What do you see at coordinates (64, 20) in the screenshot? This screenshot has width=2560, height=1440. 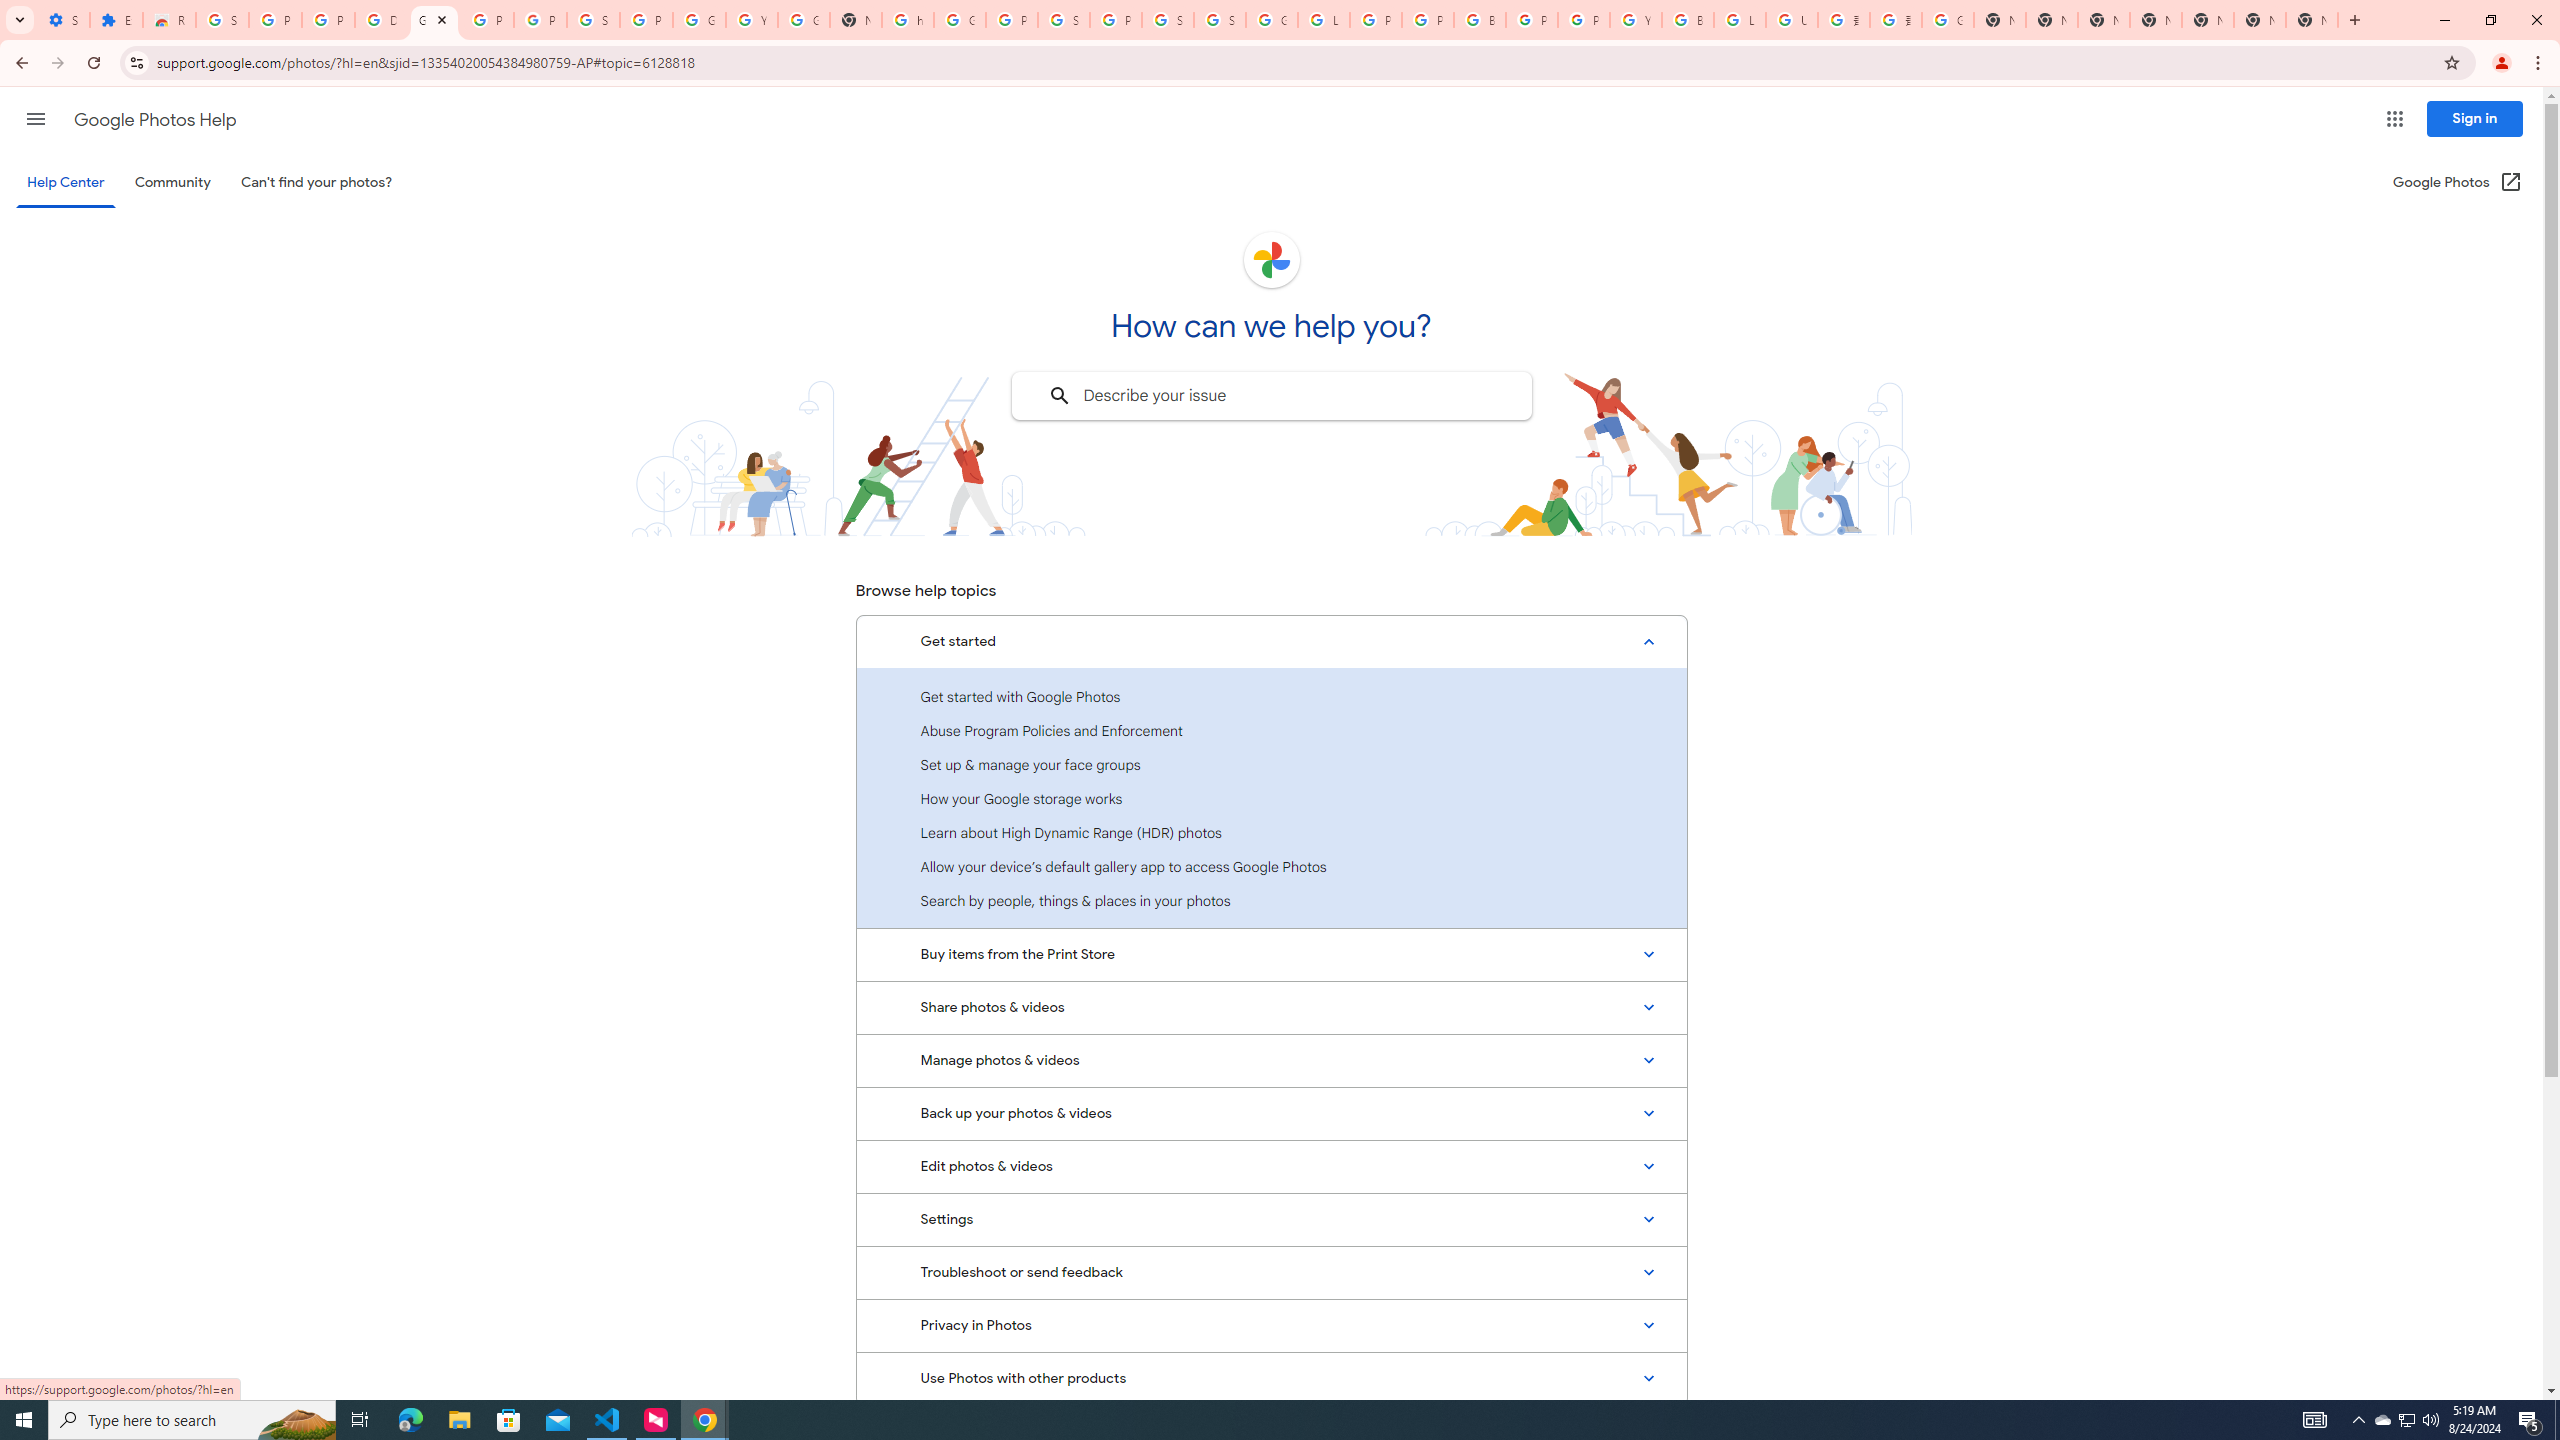 I see `Settings - On startup` at bounding box center [64, 20].